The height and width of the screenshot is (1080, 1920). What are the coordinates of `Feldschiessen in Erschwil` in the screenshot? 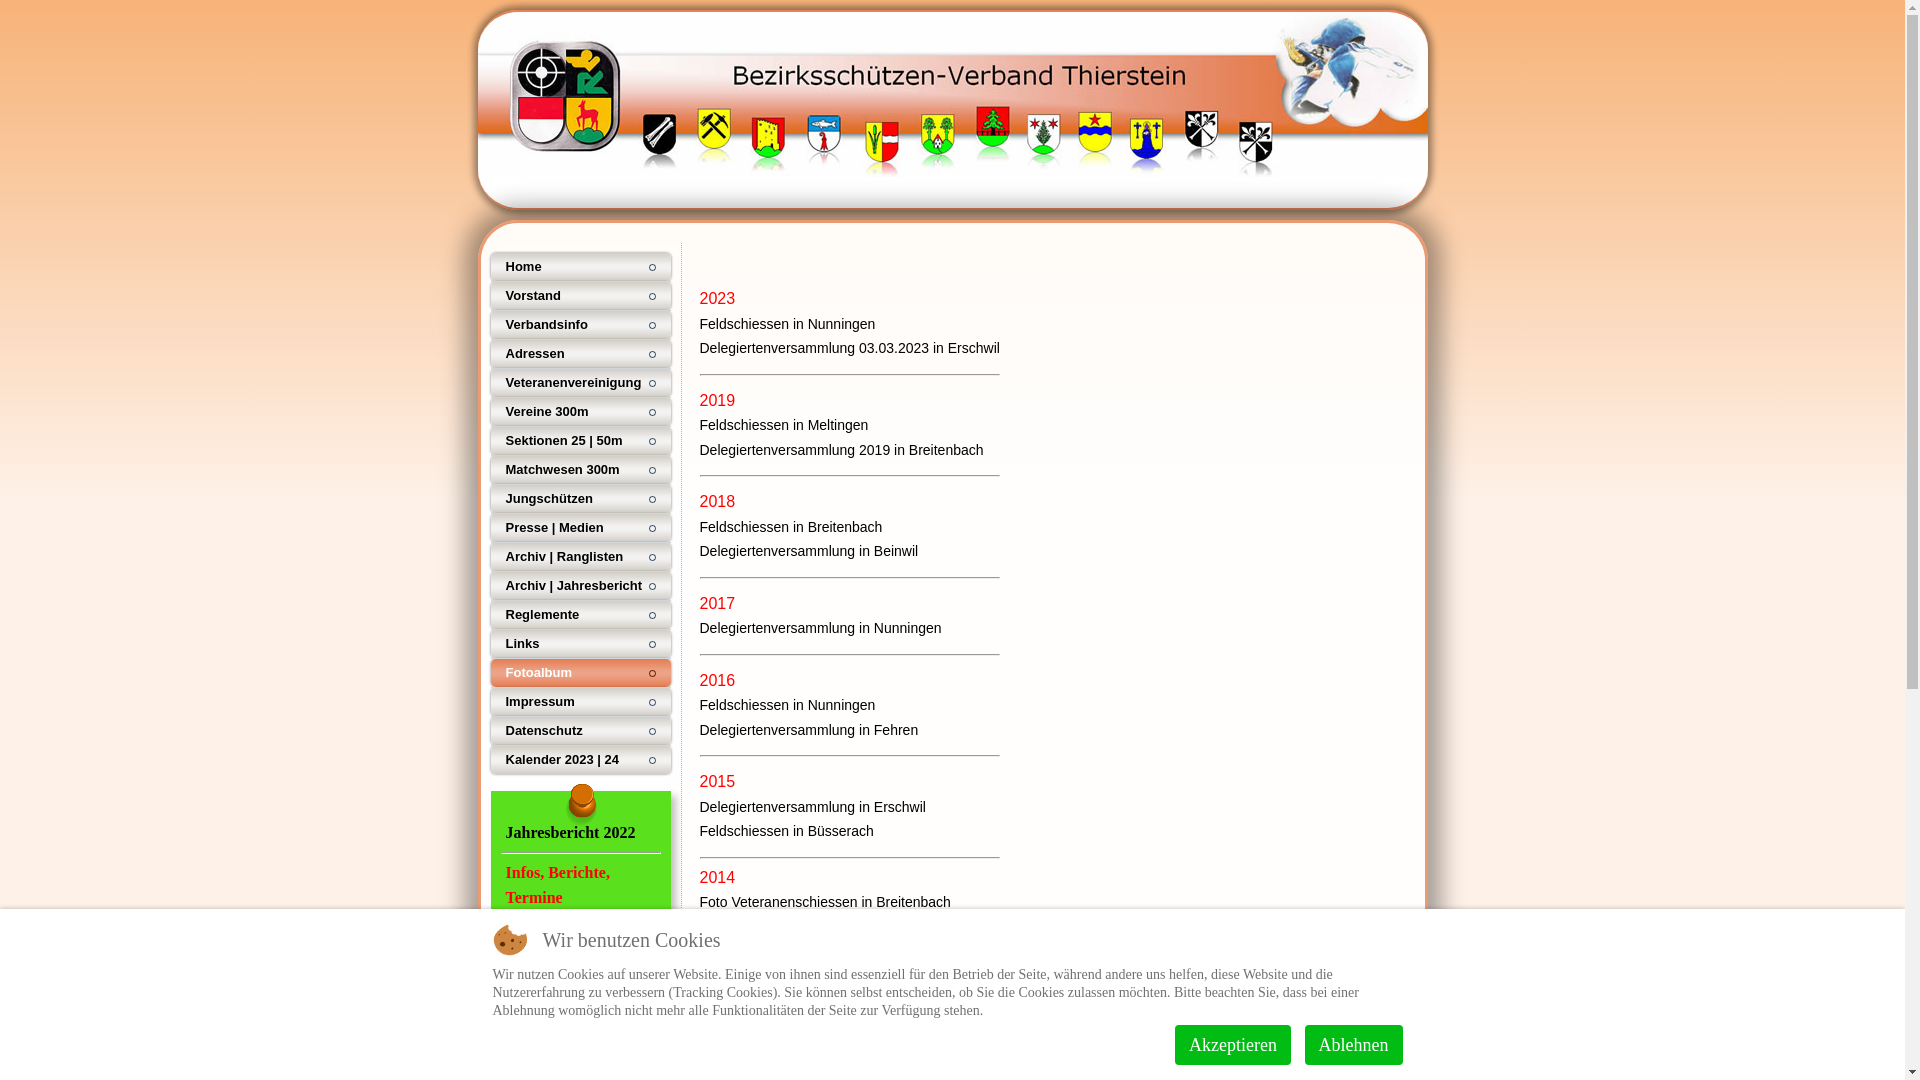 It's located at (780, 926).